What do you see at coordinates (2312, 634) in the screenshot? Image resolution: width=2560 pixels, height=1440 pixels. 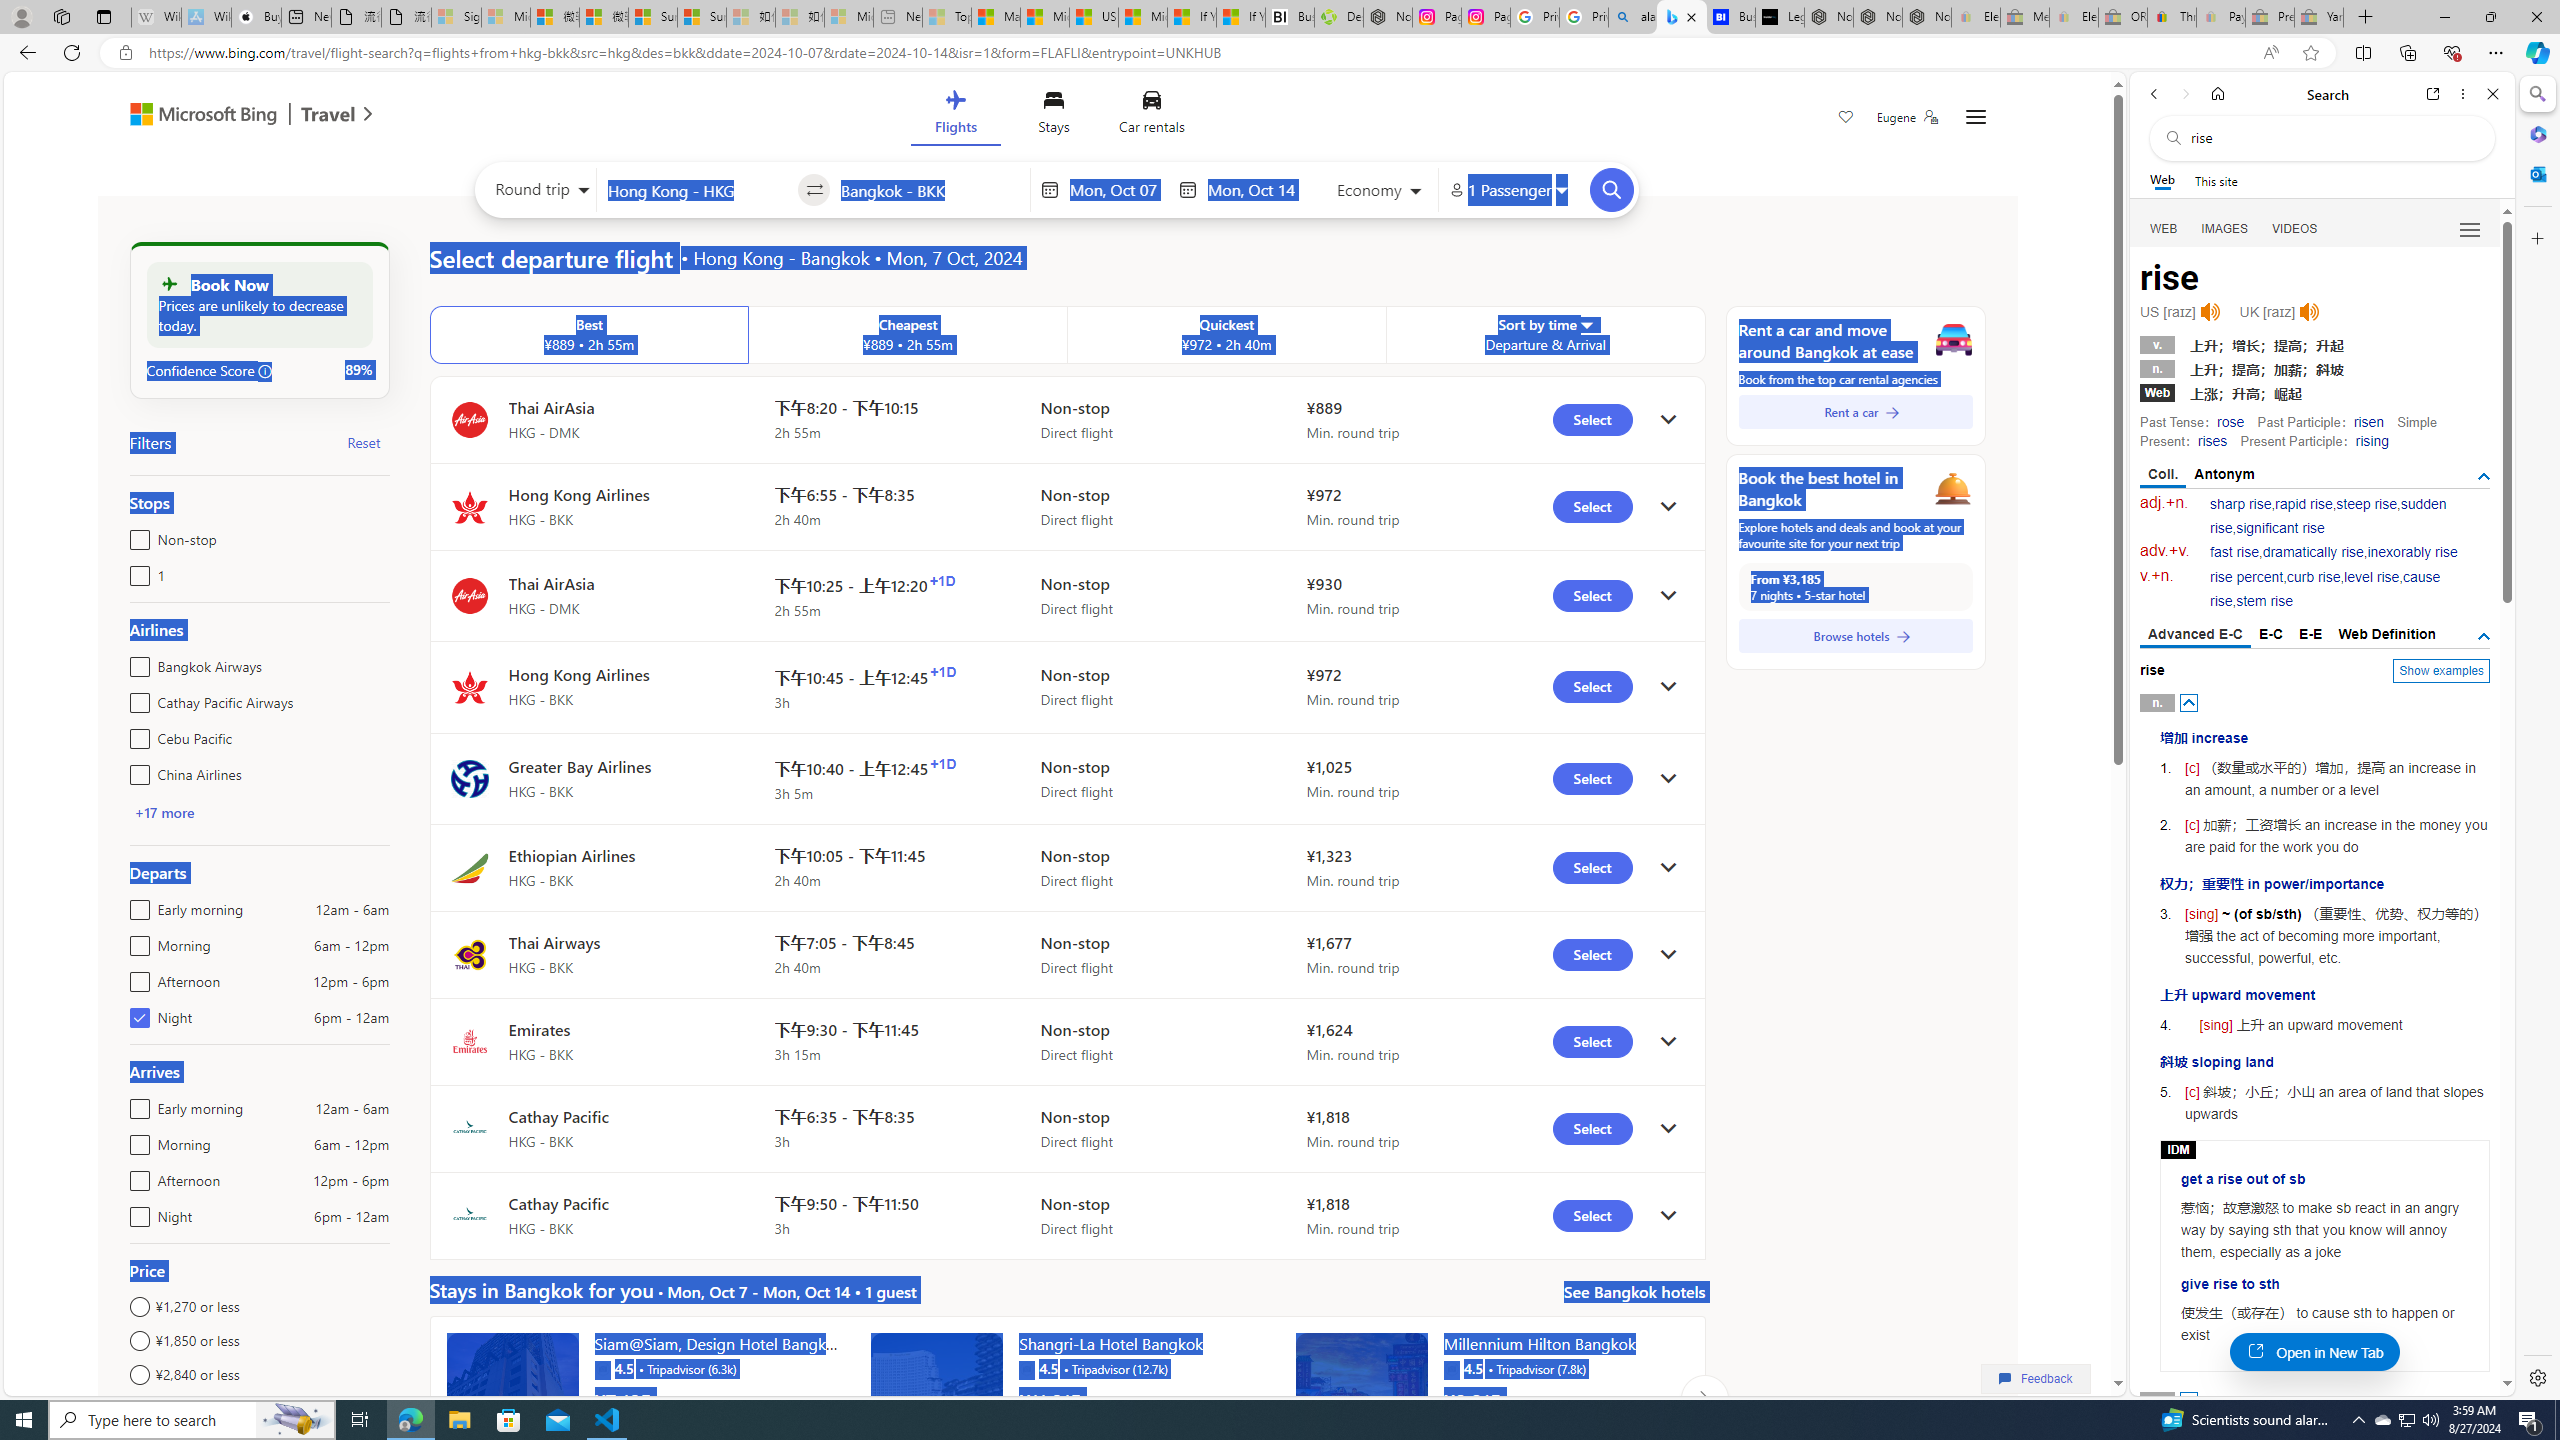 I see `E-E` at bounding box center [2312, 634].